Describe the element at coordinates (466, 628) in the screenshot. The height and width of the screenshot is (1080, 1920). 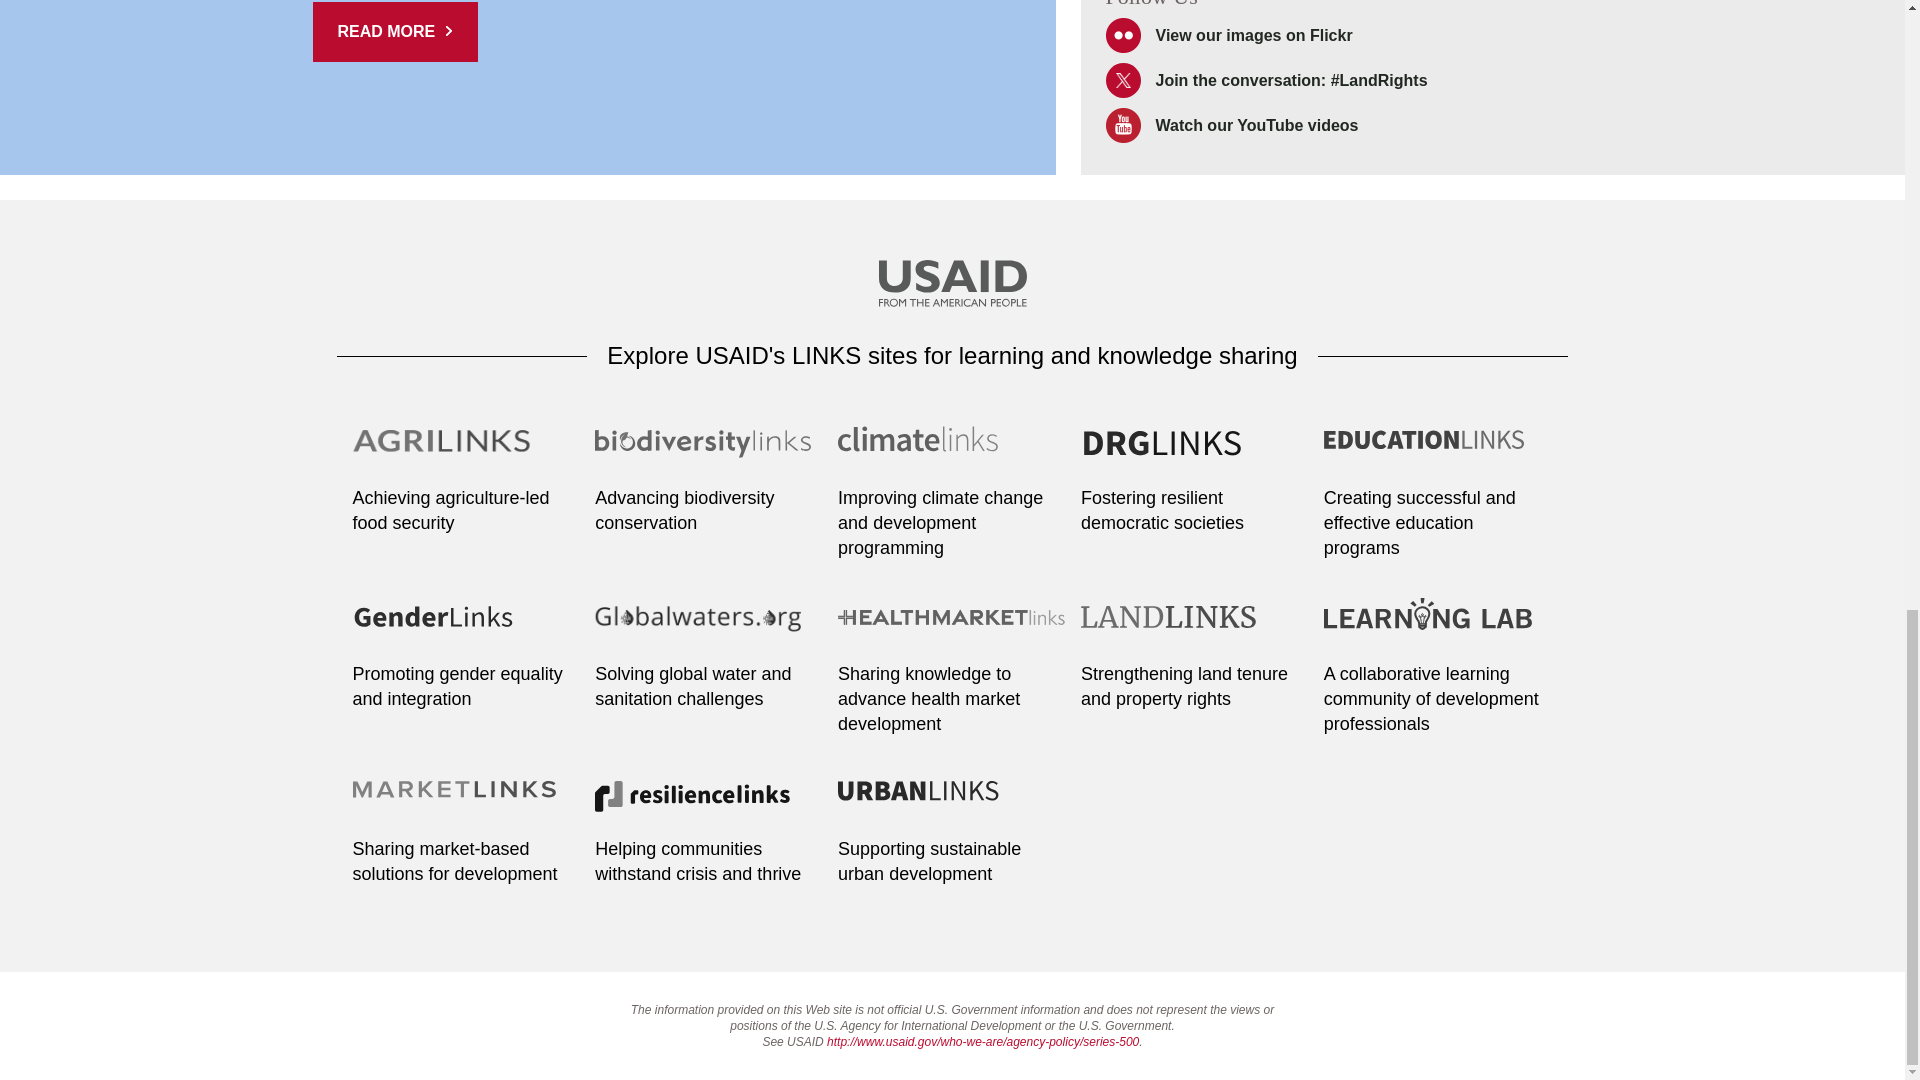
I see `Go to Genderlinks` at that location.